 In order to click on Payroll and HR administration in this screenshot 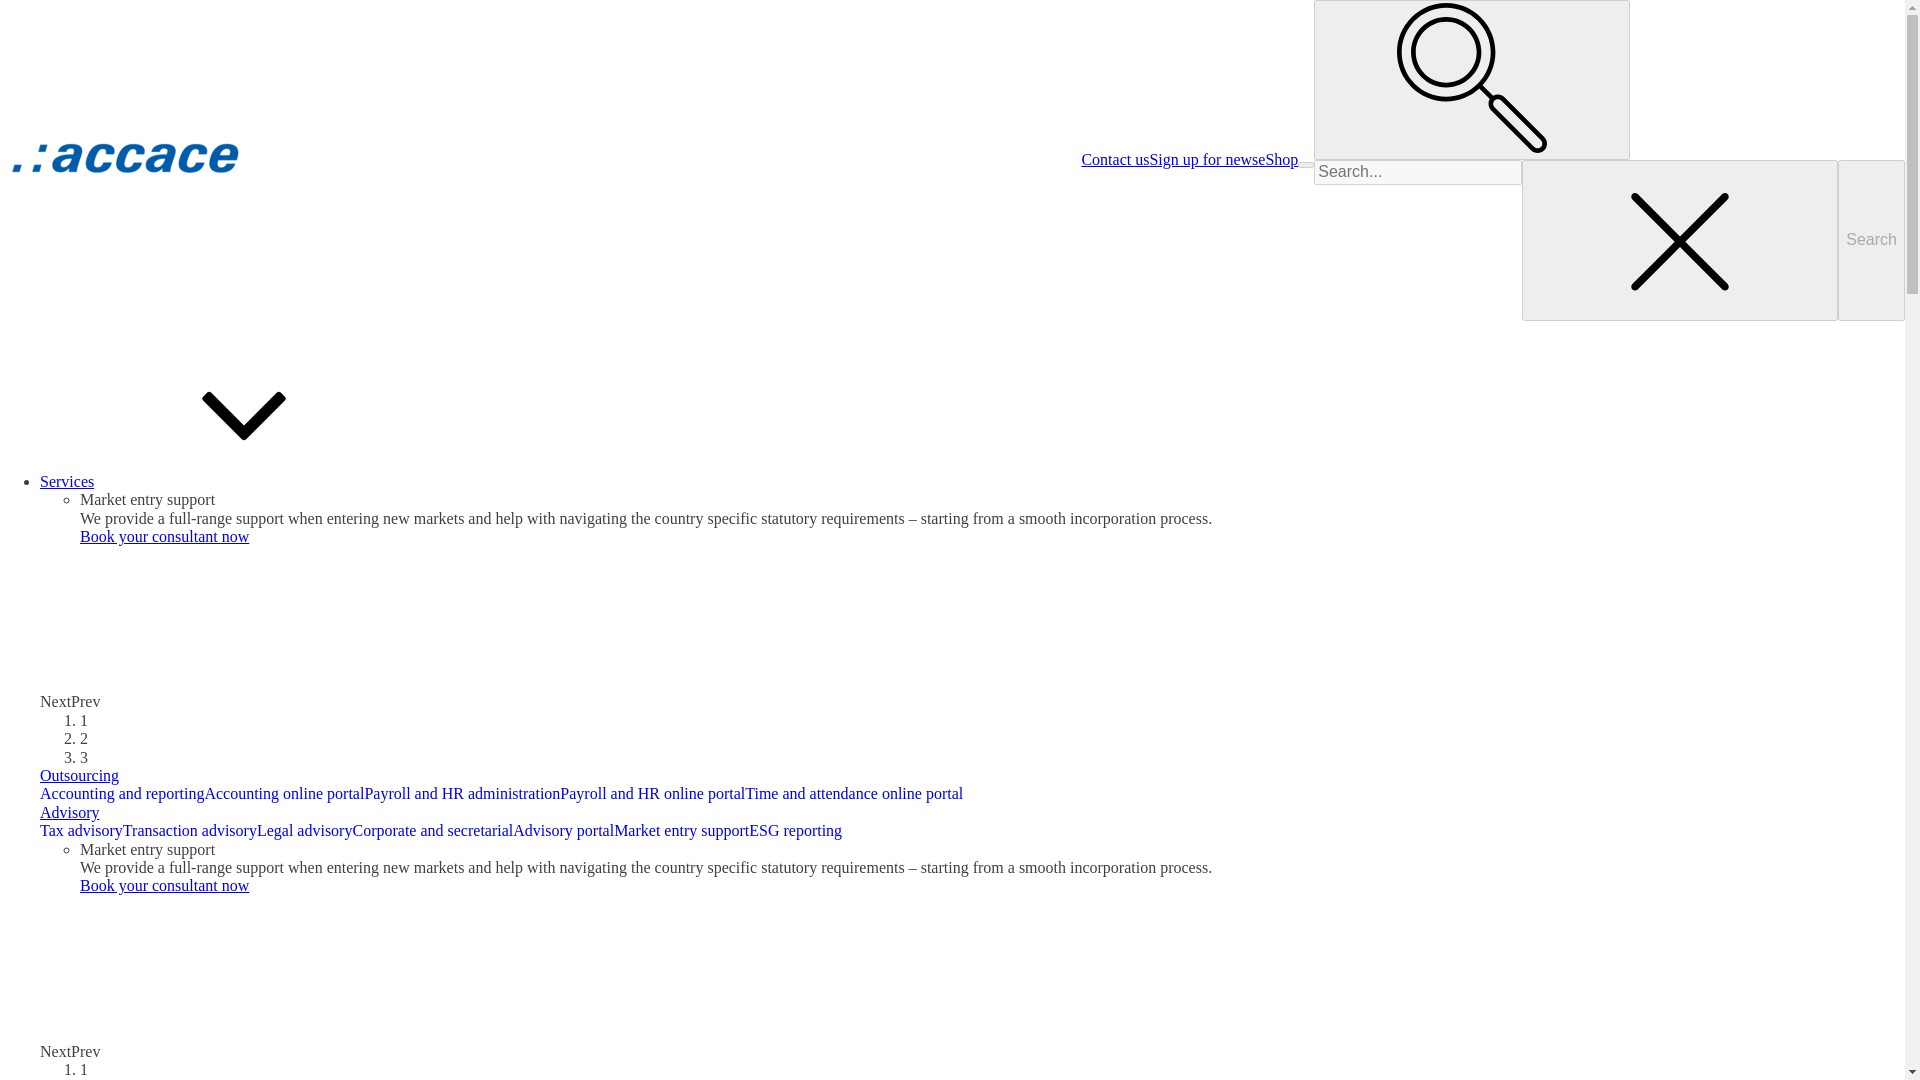, I will do `click(462, 794)`.